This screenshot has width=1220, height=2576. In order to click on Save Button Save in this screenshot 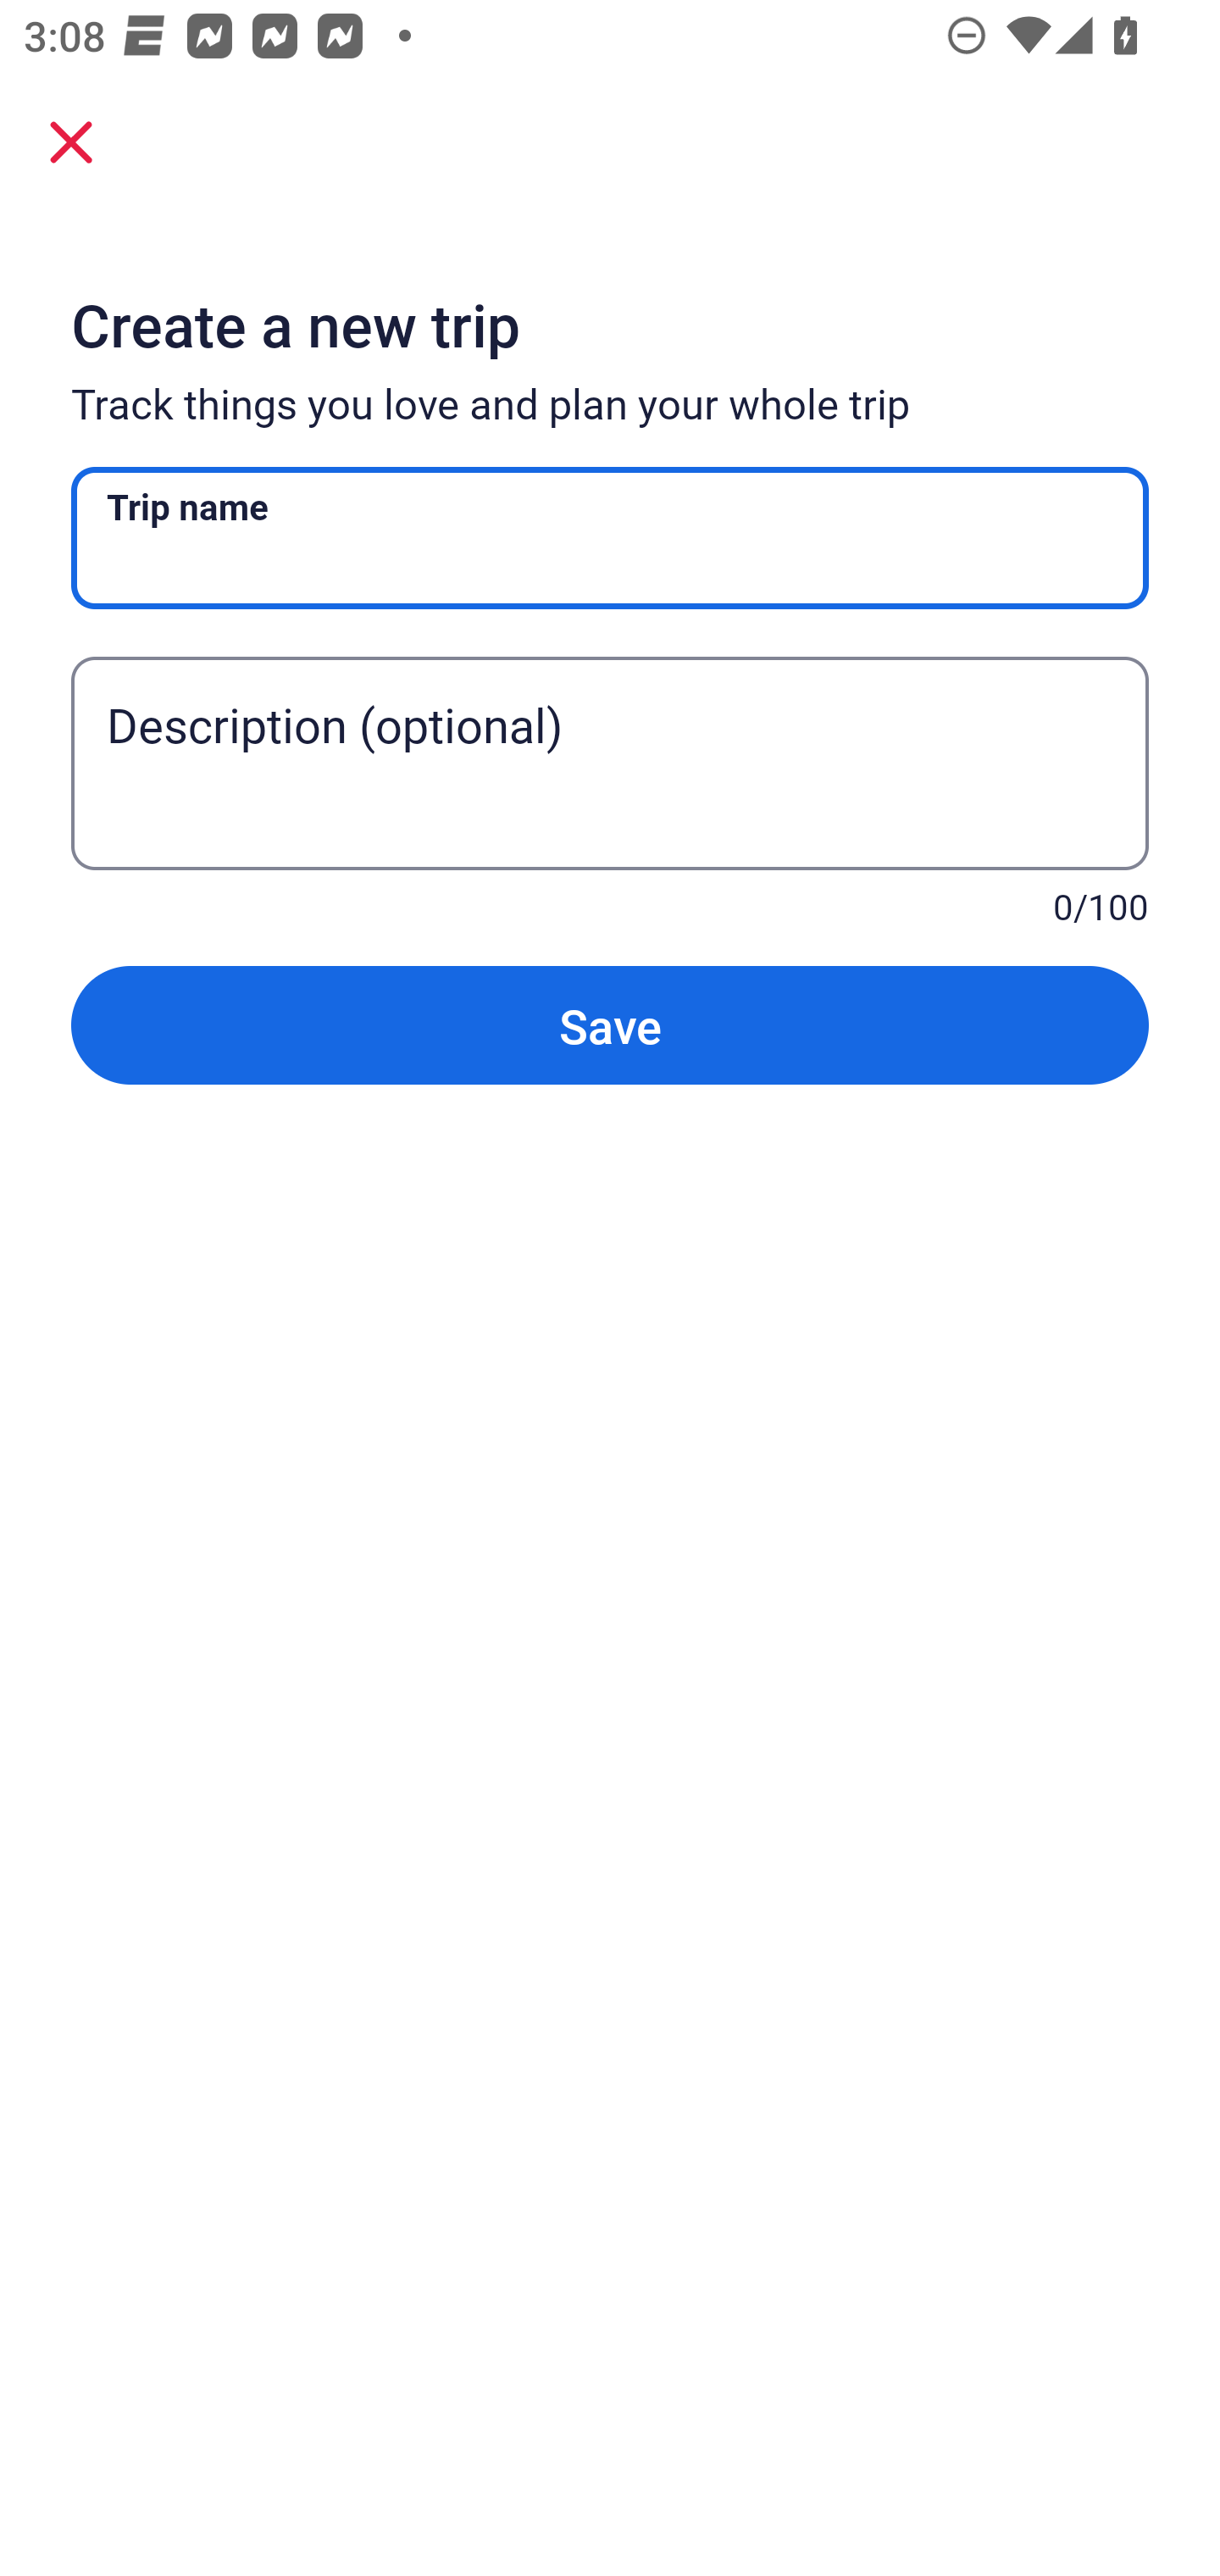, I will do `click(610, 1025)`.